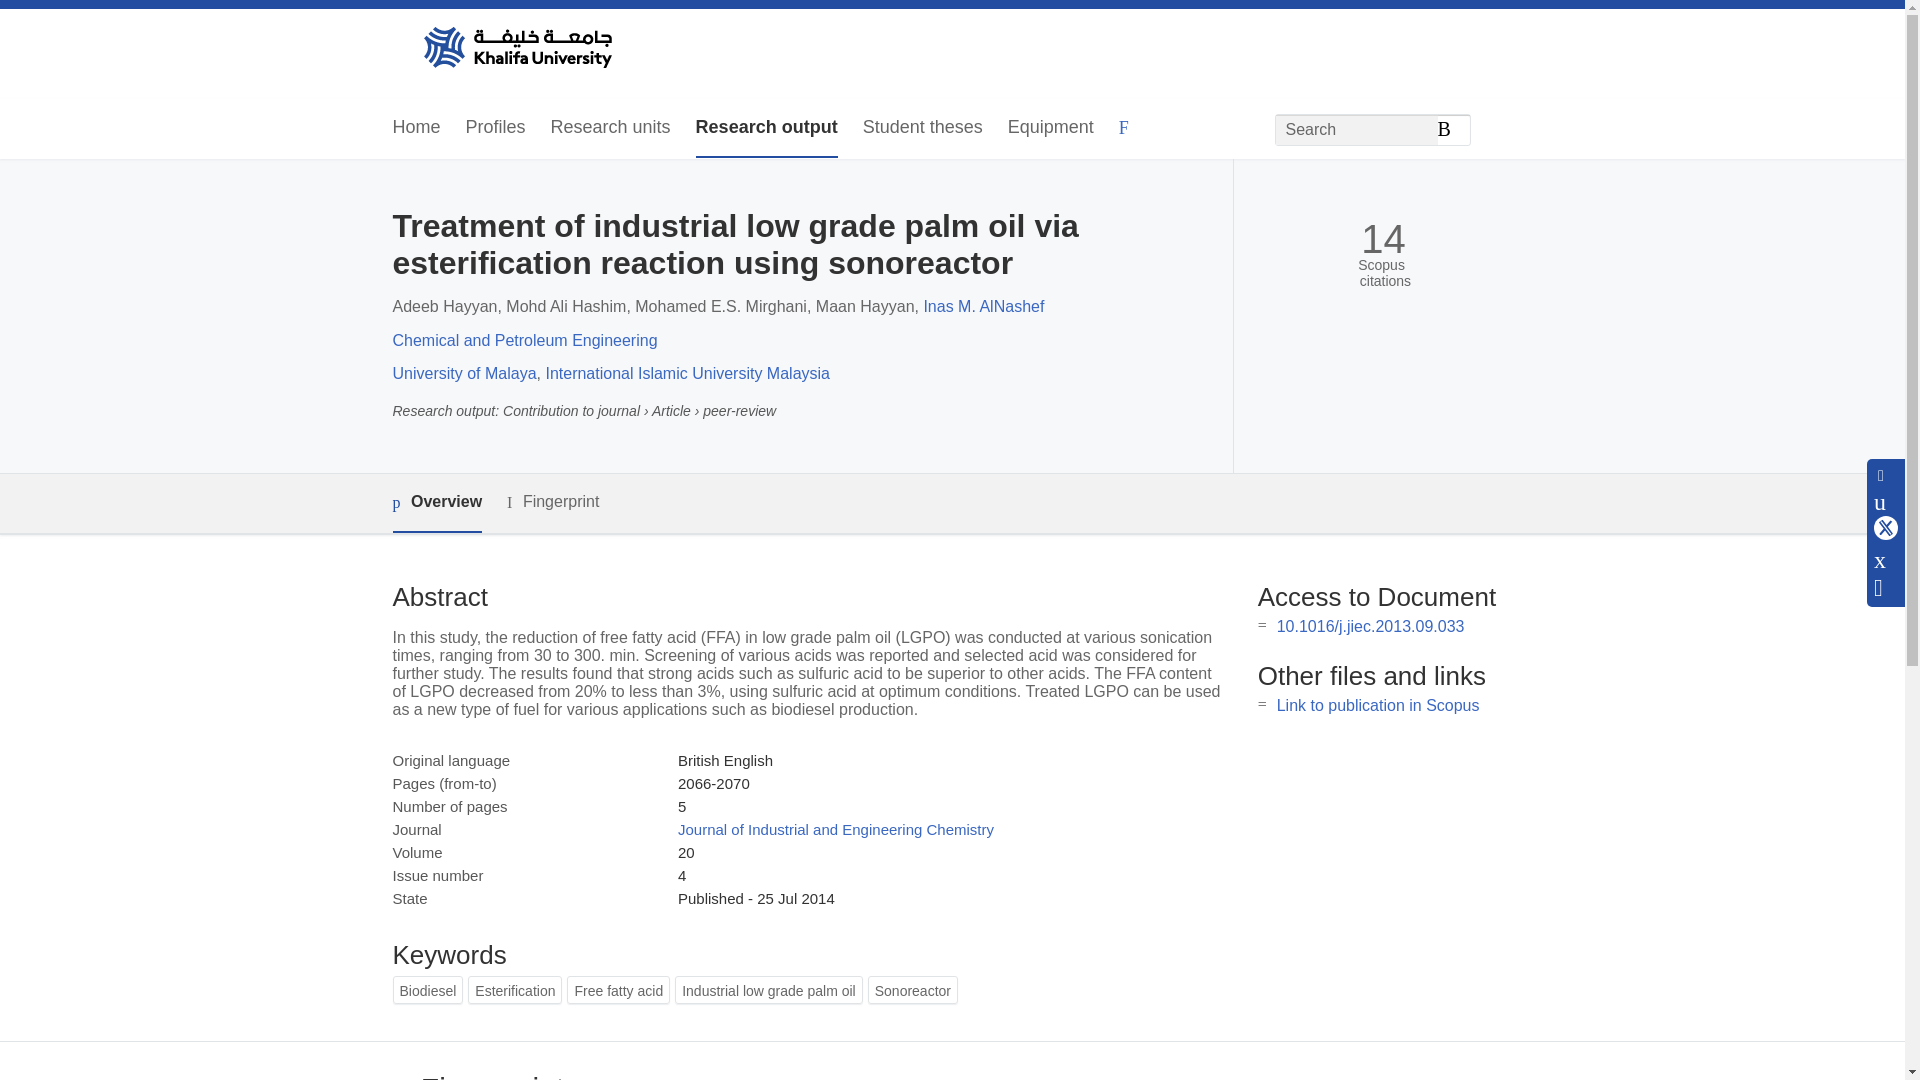  What do you see at coordinates (687, 374) in the screenshot?
I see `International Islamic University Malaysia` at bounding box center [687, 374].